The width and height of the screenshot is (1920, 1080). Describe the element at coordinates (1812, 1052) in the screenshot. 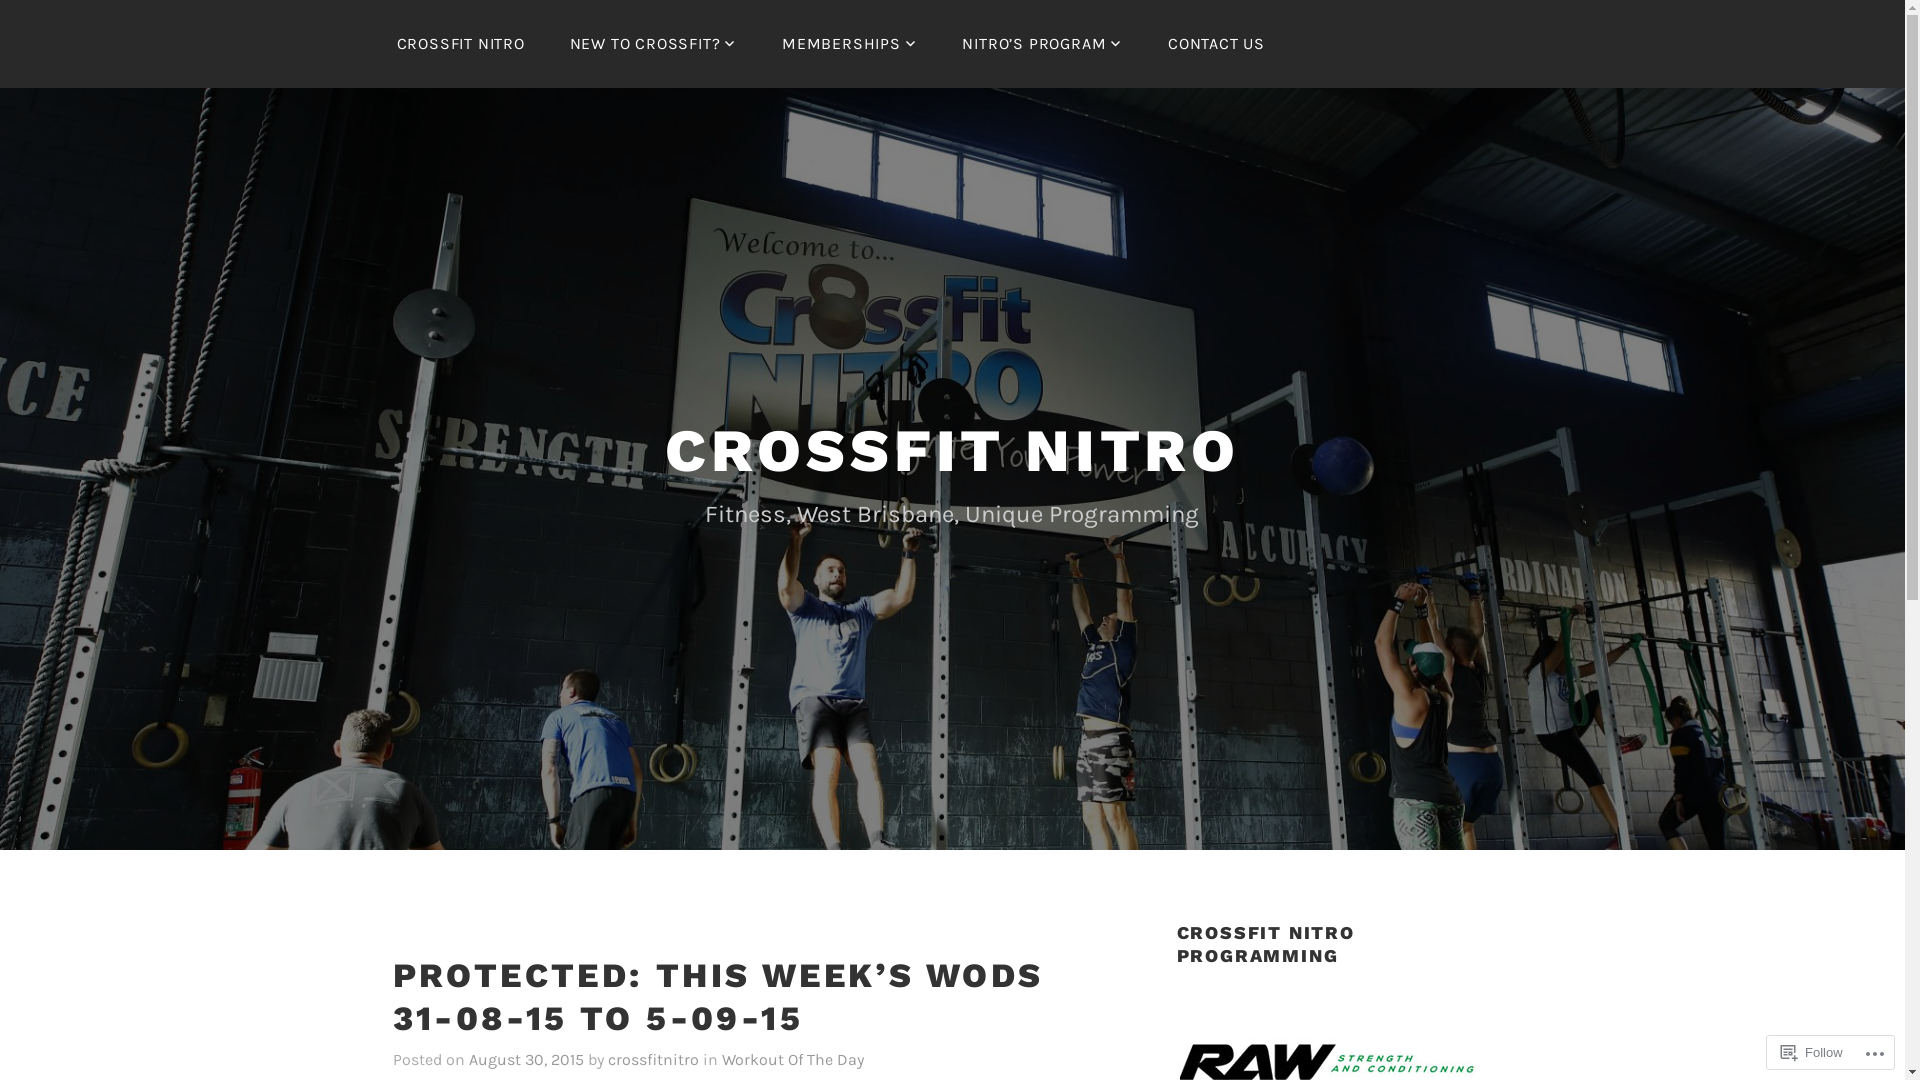

I see `Follow` at that location.